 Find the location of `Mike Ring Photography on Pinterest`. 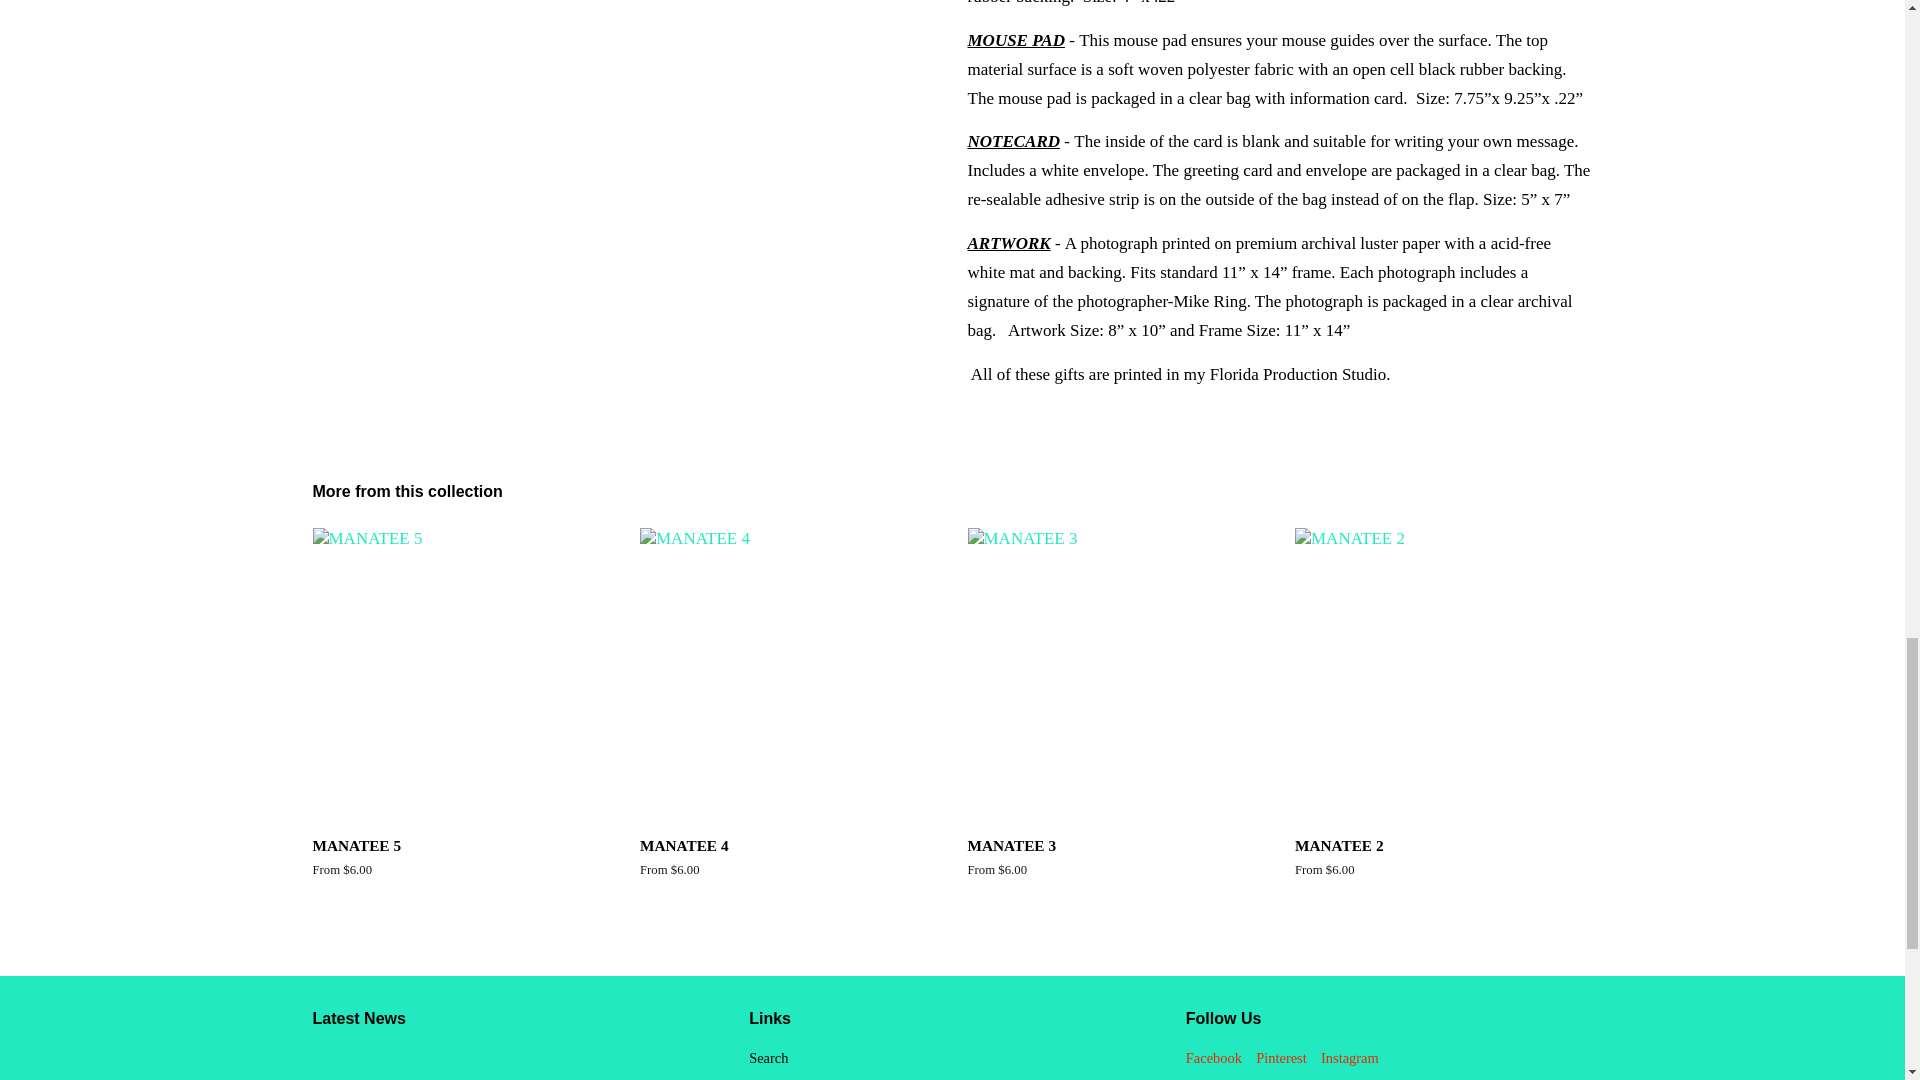

Mike Ring Photography on Pinterest is located at coordinates (1281, 1057).